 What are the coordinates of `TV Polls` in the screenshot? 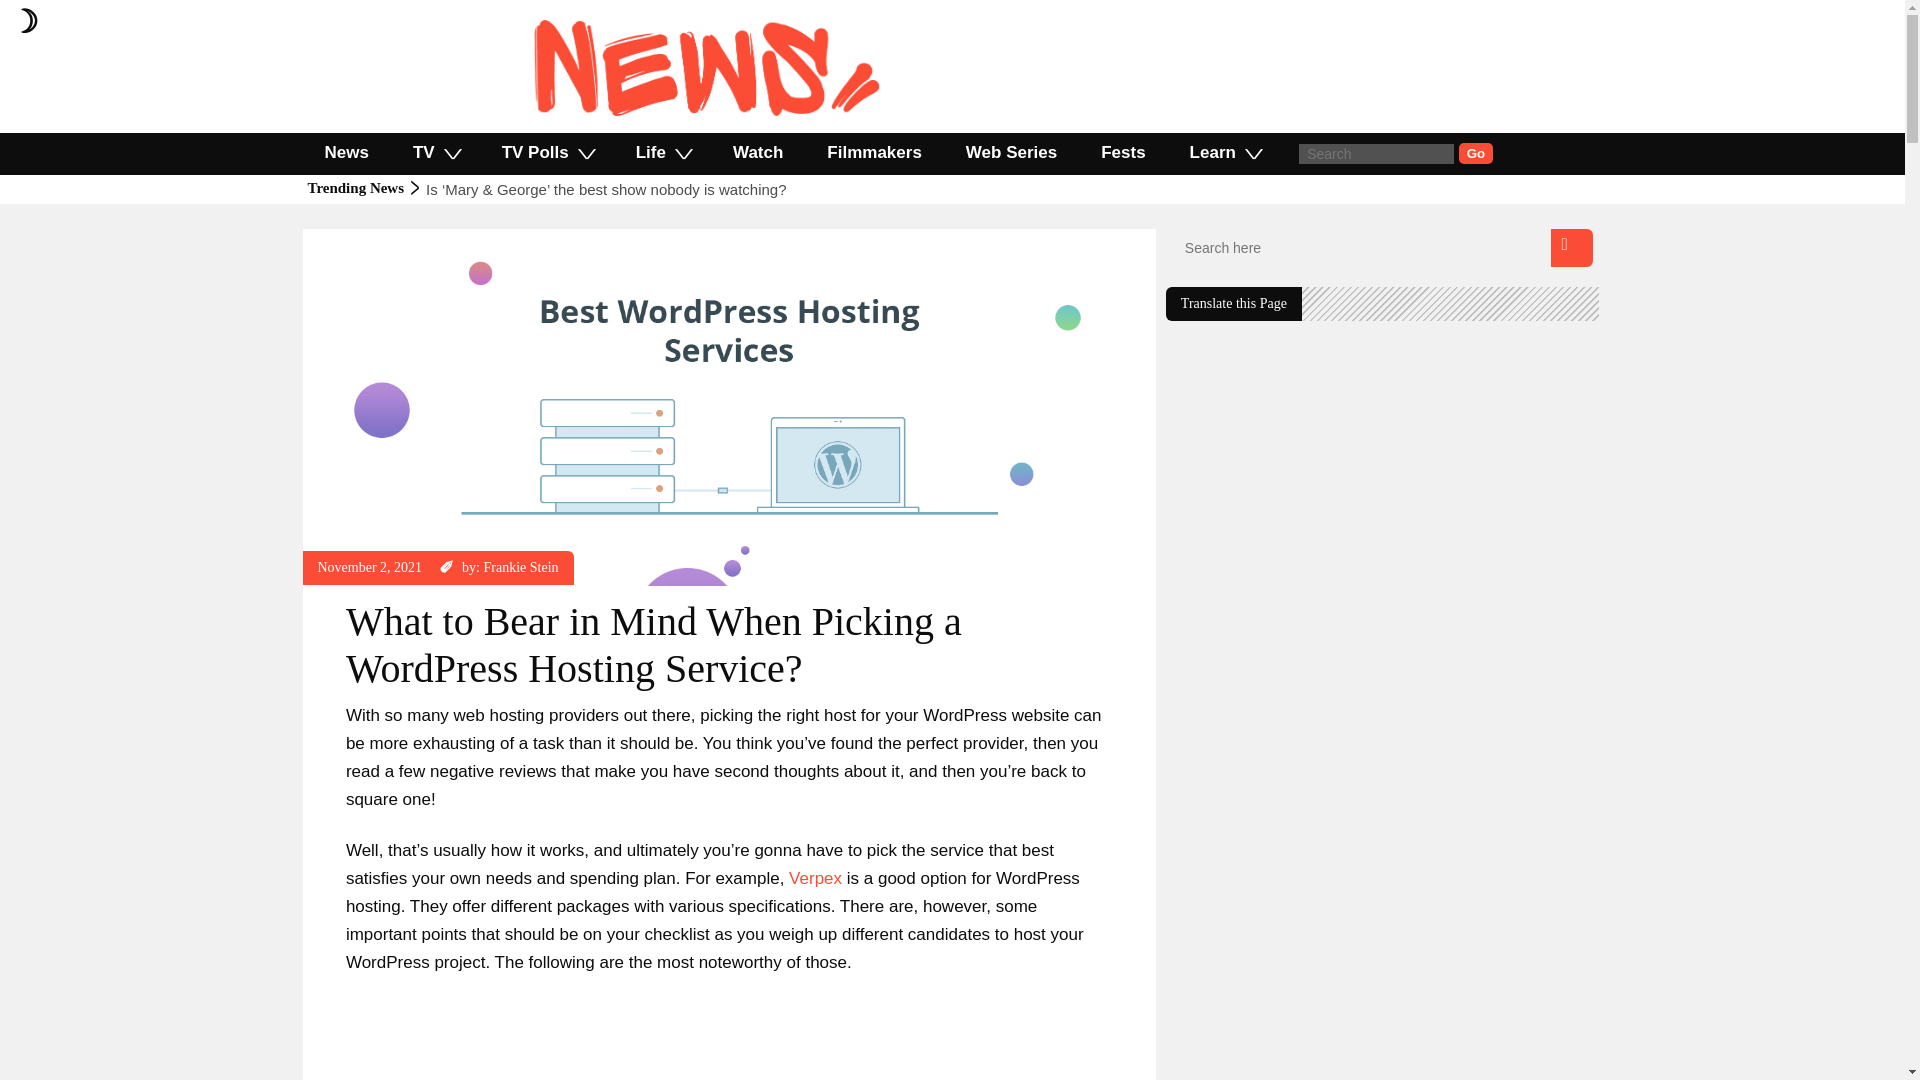 It's located at (547, 152).